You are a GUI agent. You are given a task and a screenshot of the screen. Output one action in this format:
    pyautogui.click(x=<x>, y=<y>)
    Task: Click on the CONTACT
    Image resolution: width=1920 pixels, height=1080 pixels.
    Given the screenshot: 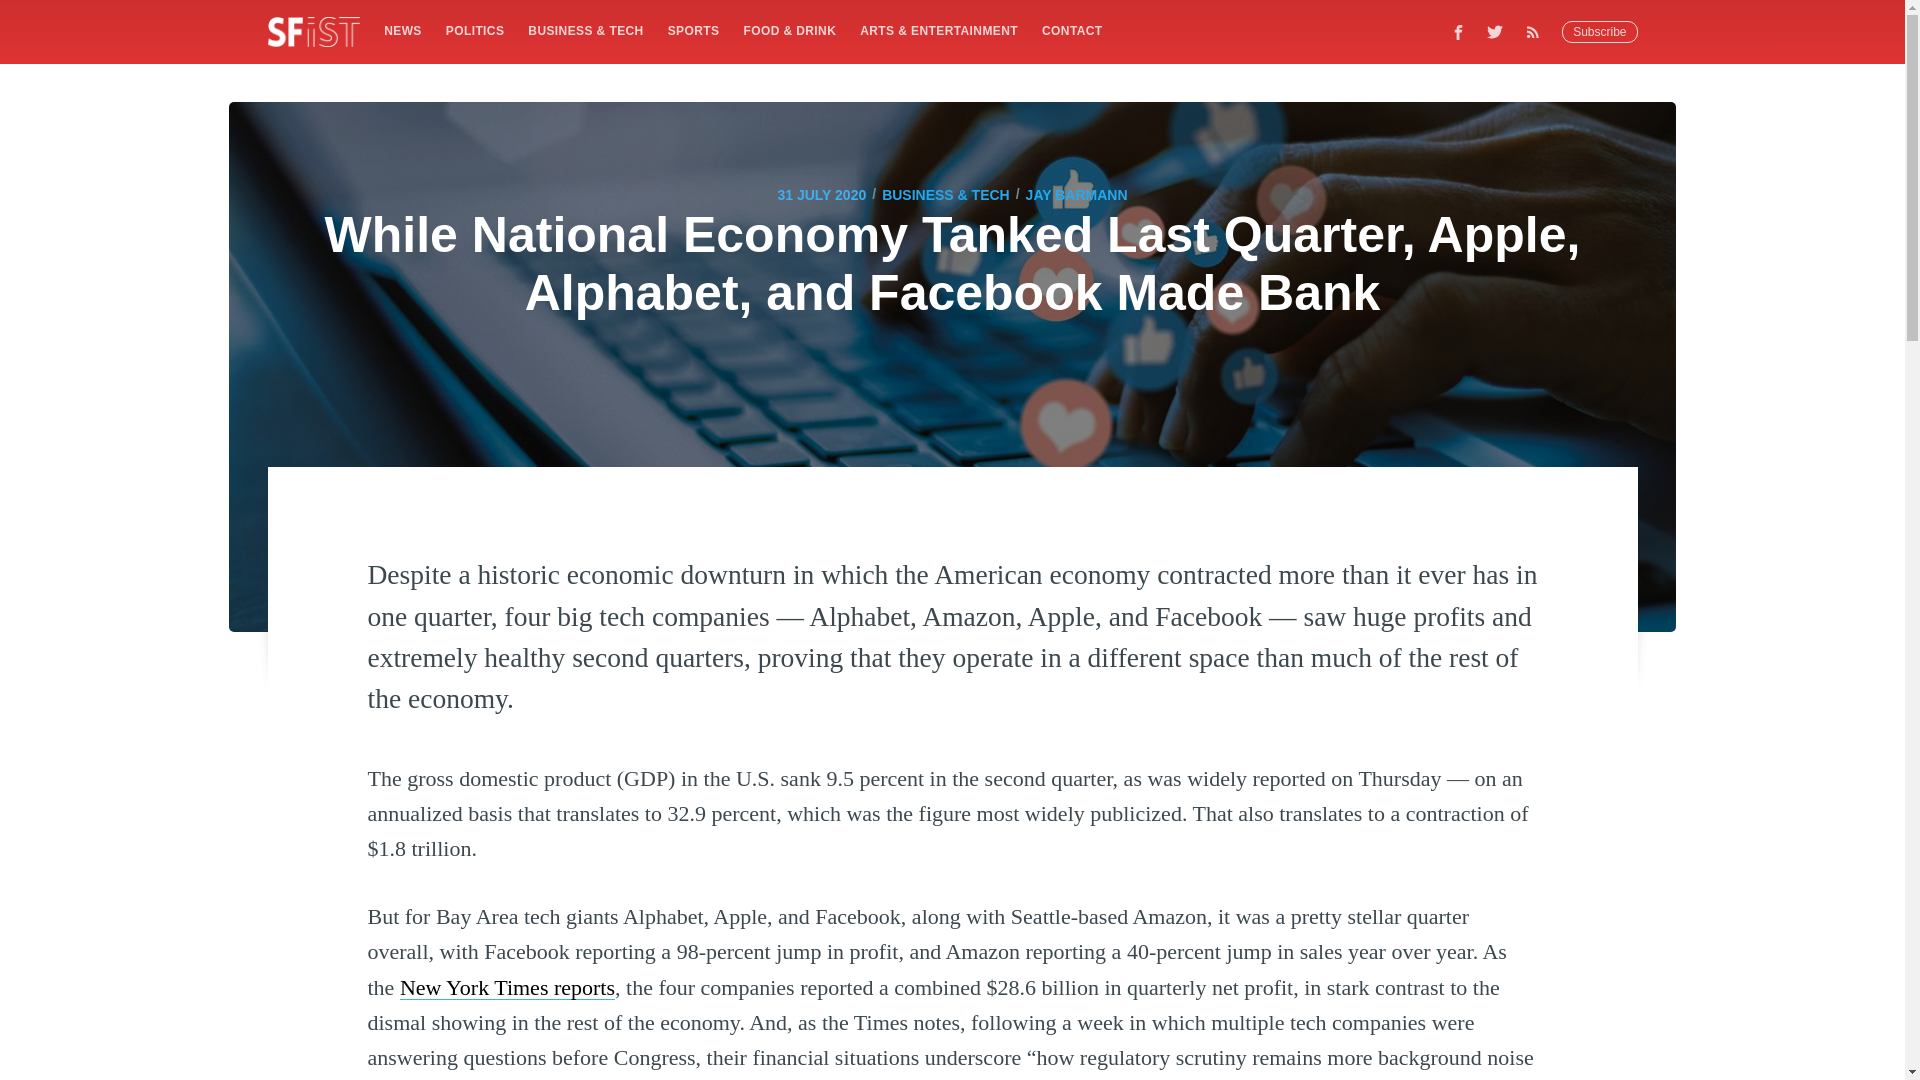 What is the action you would take?
    pyautogui.click(x=1072, y=30)
    